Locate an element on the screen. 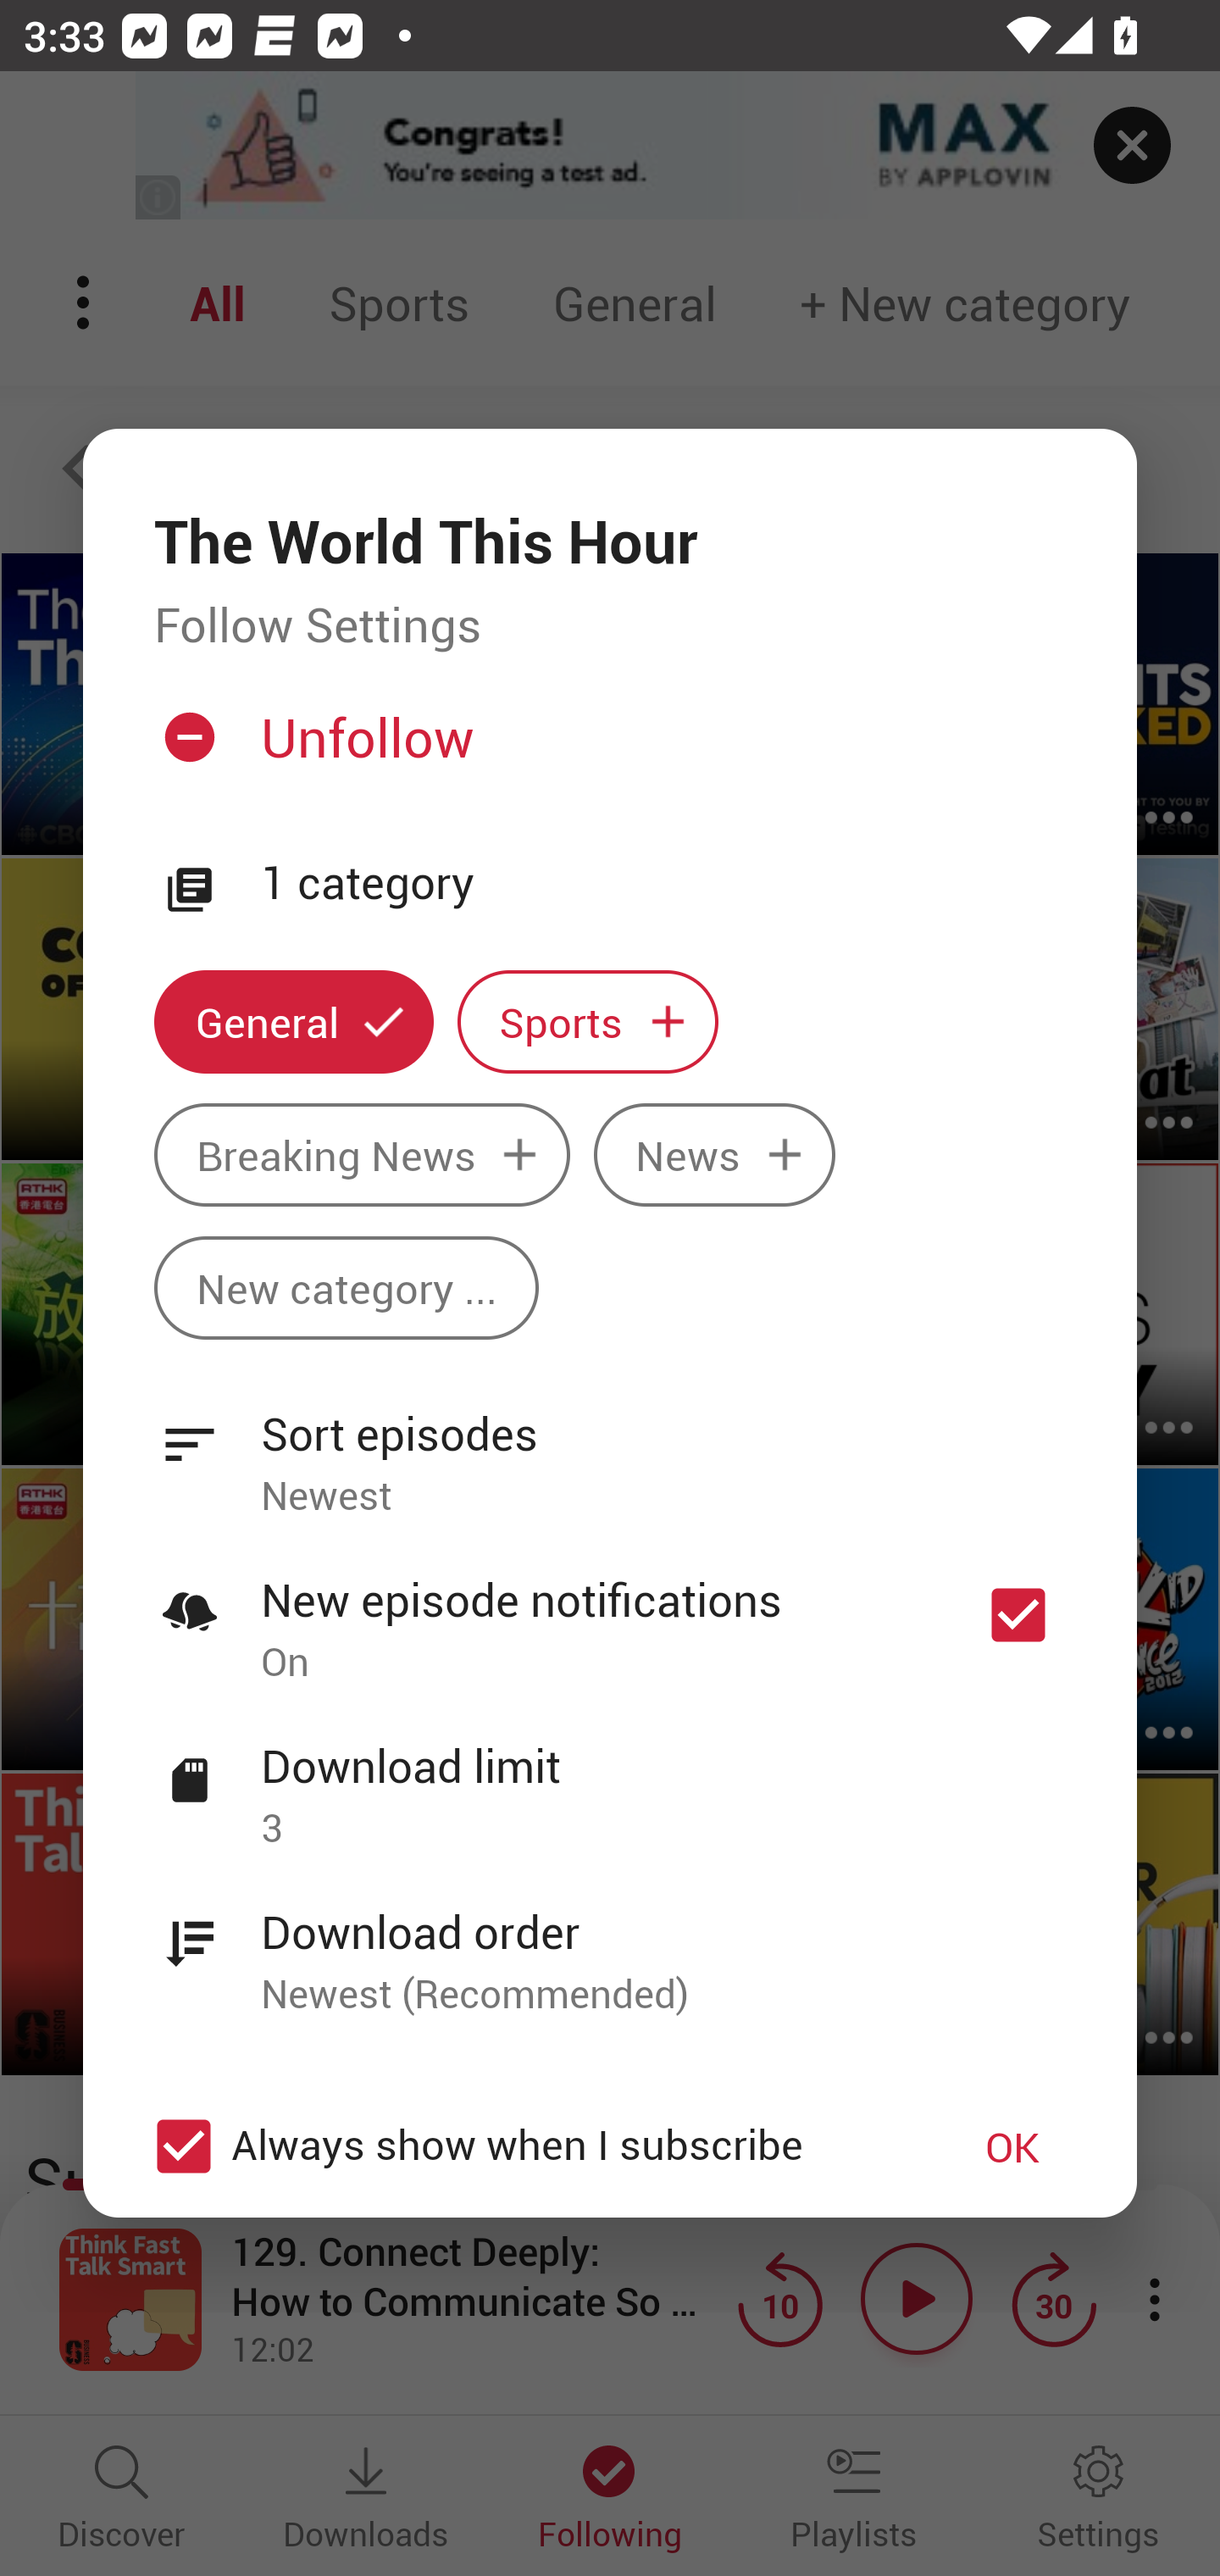  New episode notifications is located at coordinates (1018, 1615).